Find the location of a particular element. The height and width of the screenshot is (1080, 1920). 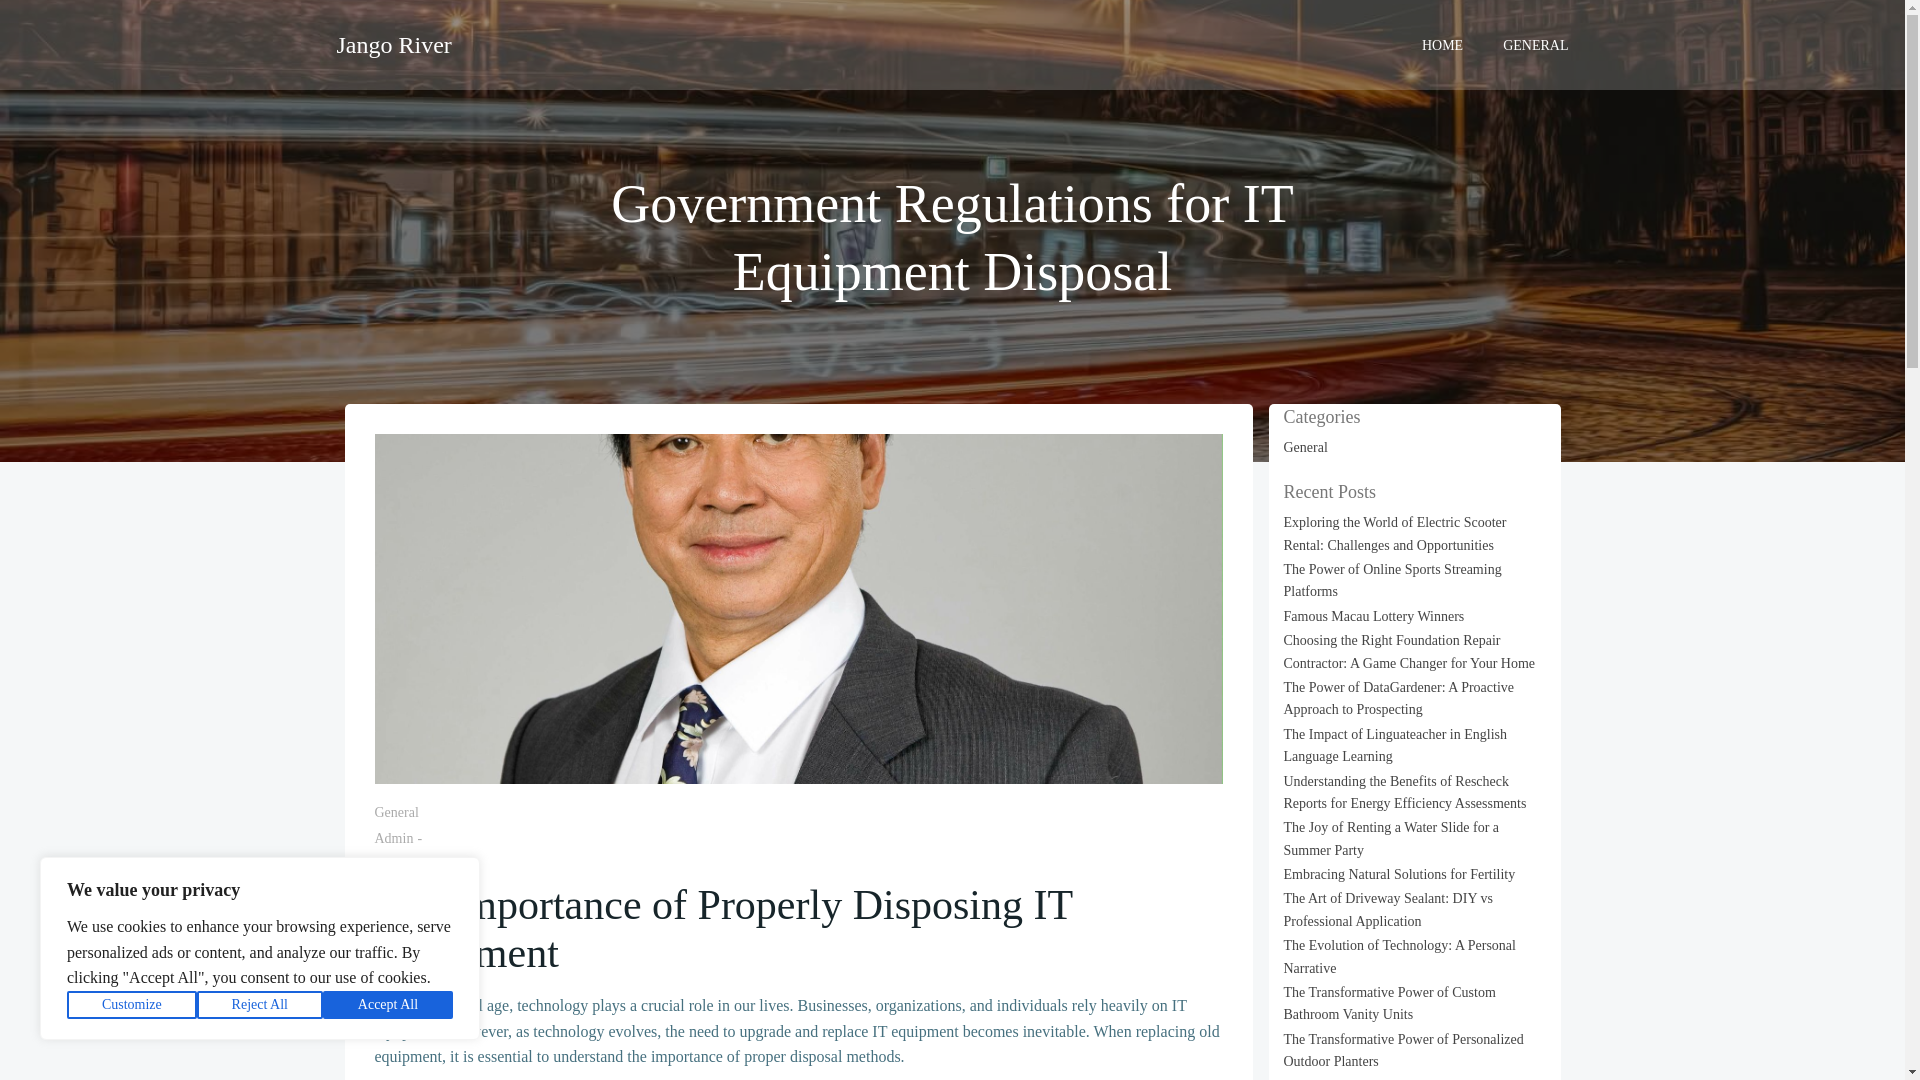

Jango River is located at coordinates (394, 44).